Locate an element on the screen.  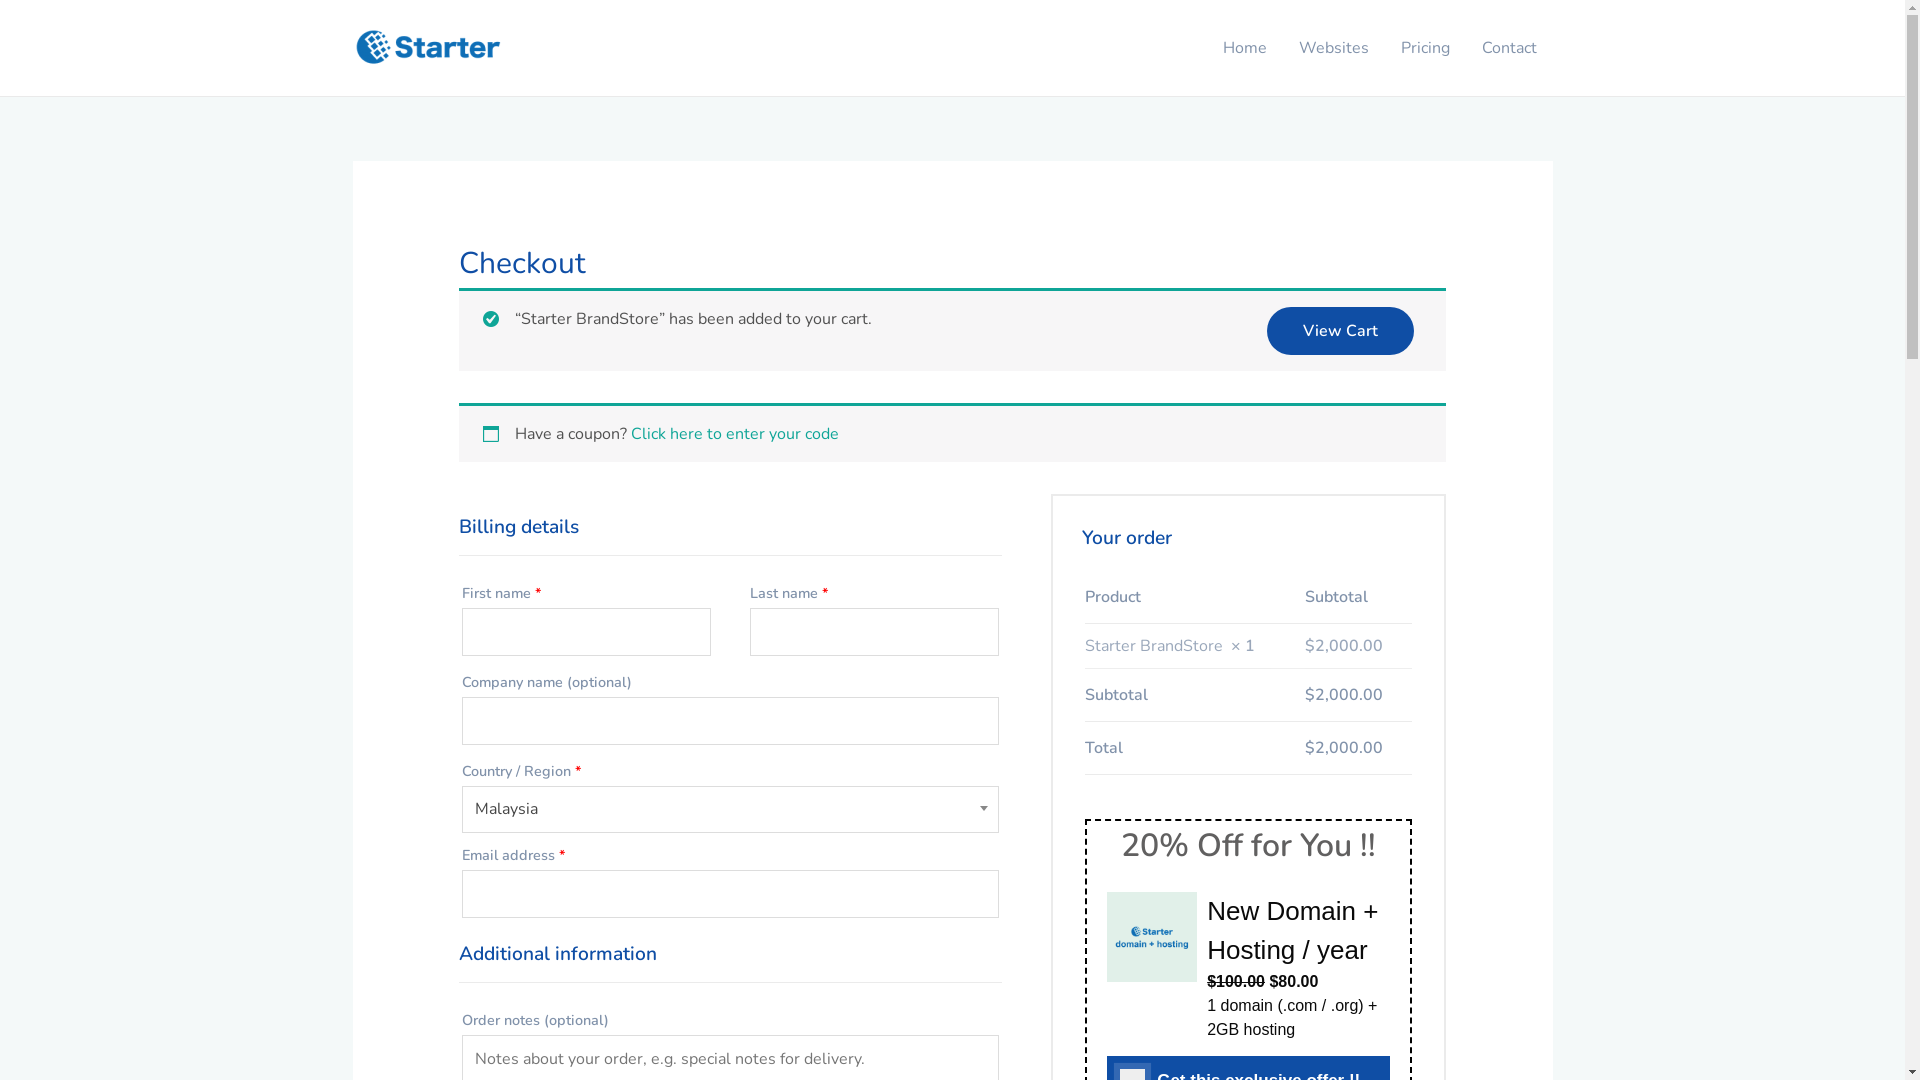
Websites is located at coordinates (1333, 48).